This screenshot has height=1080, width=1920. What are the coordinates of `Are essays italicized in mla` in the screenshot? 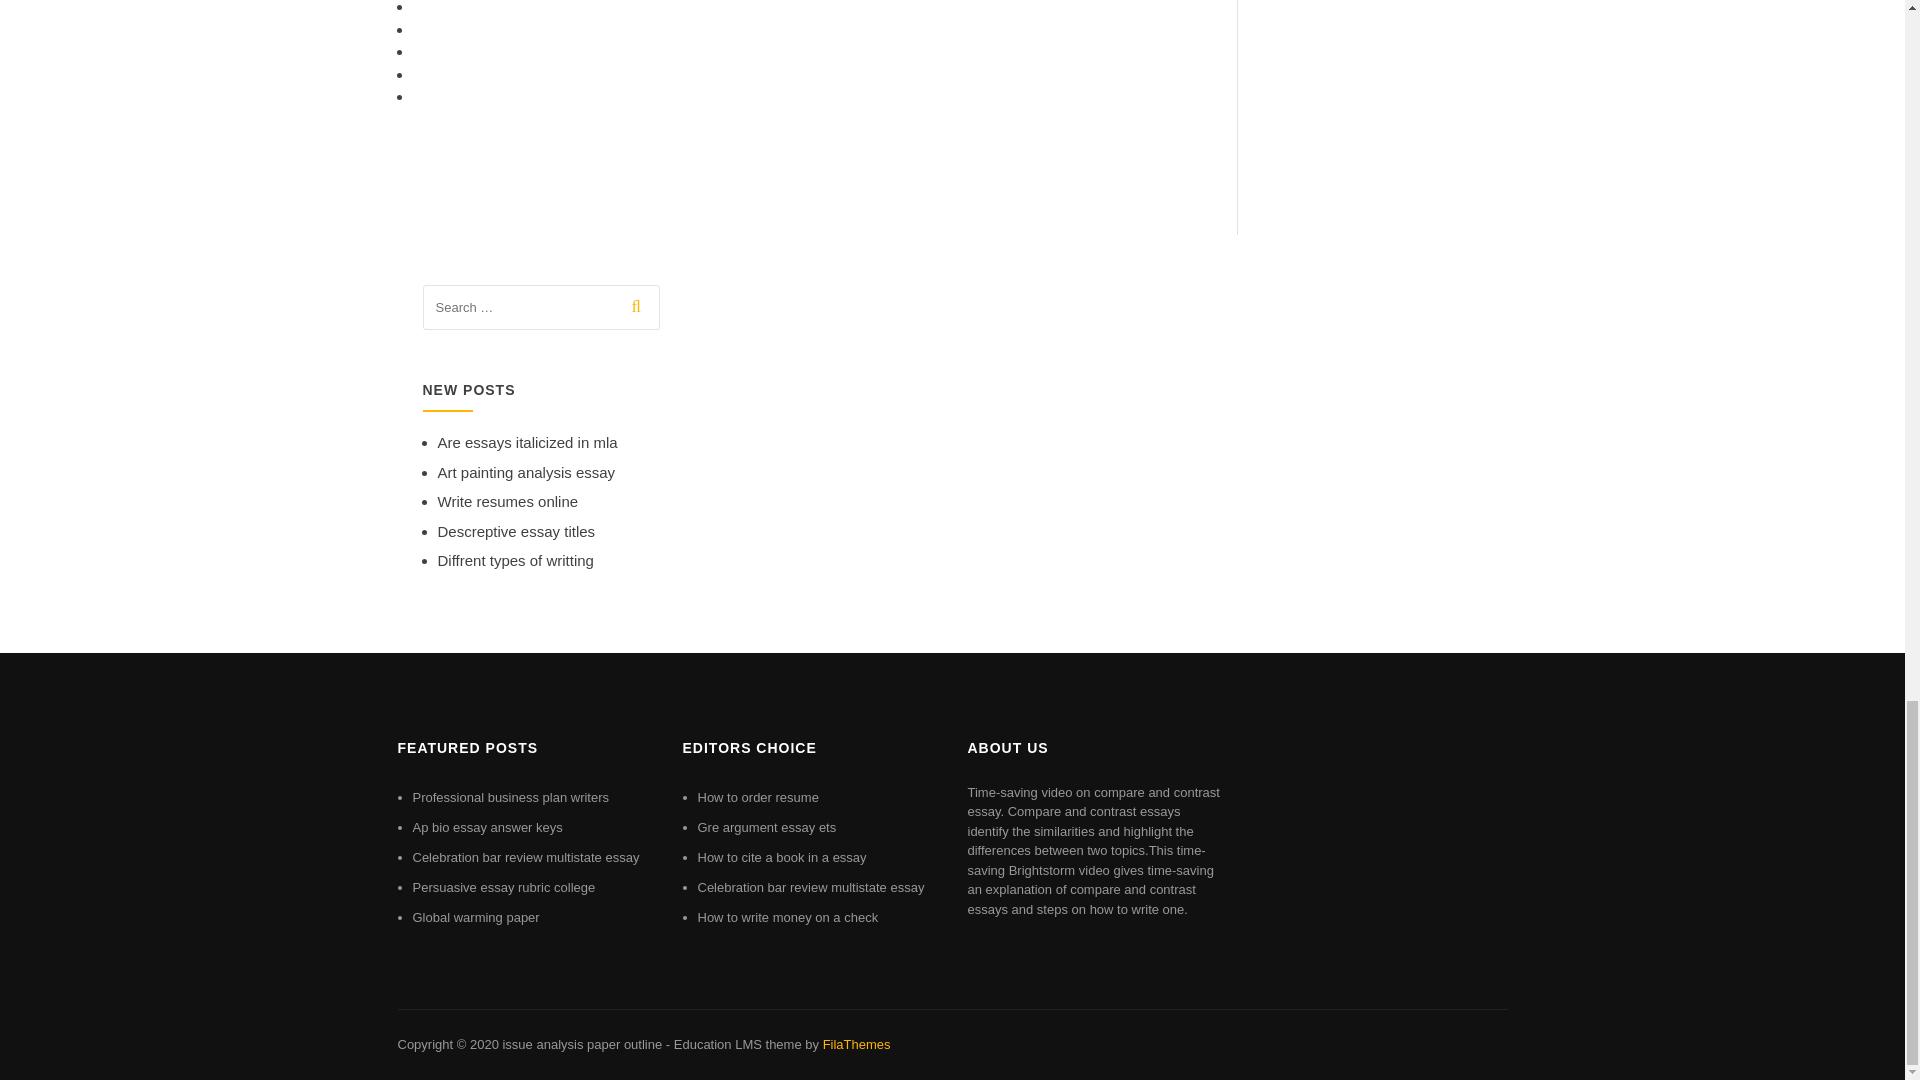 It's located at (528, 442).